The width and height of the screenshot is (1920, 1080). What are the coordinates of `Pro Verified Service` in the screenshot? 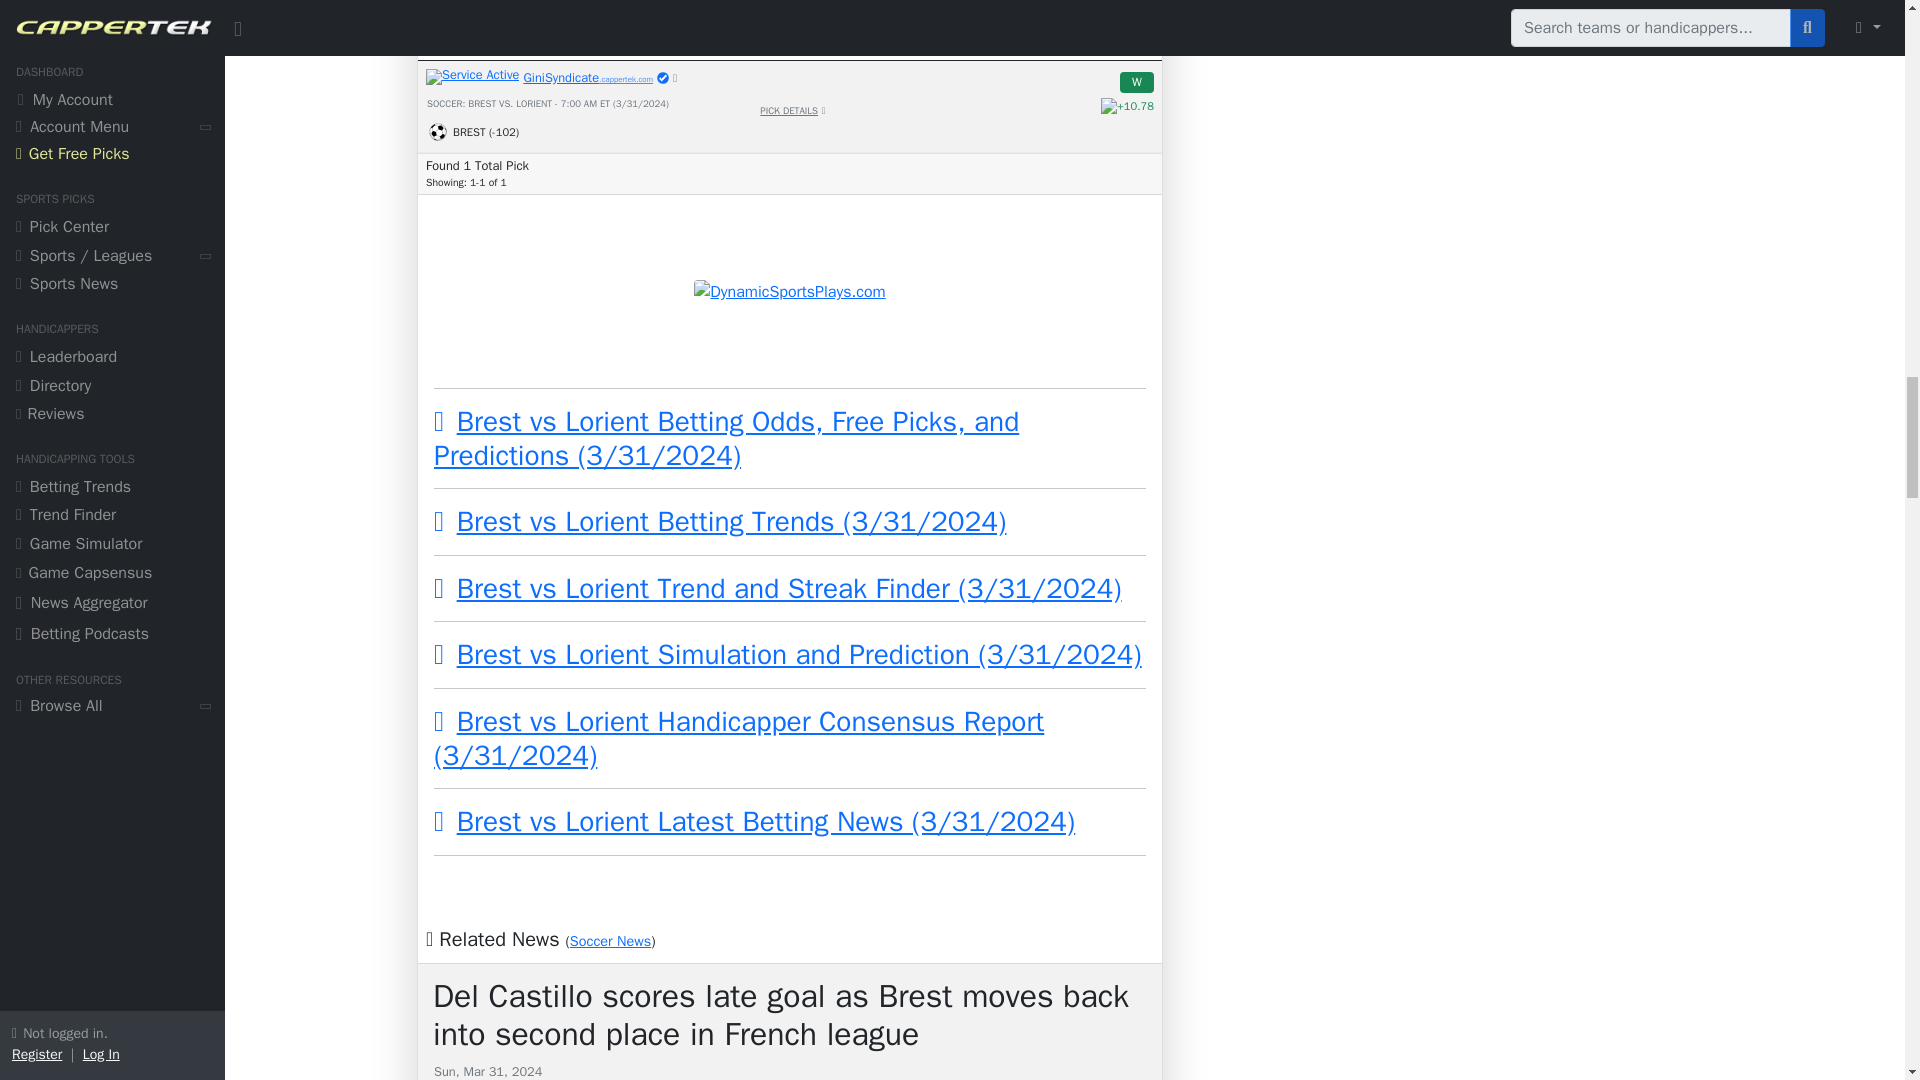 It's located at (547, 76).